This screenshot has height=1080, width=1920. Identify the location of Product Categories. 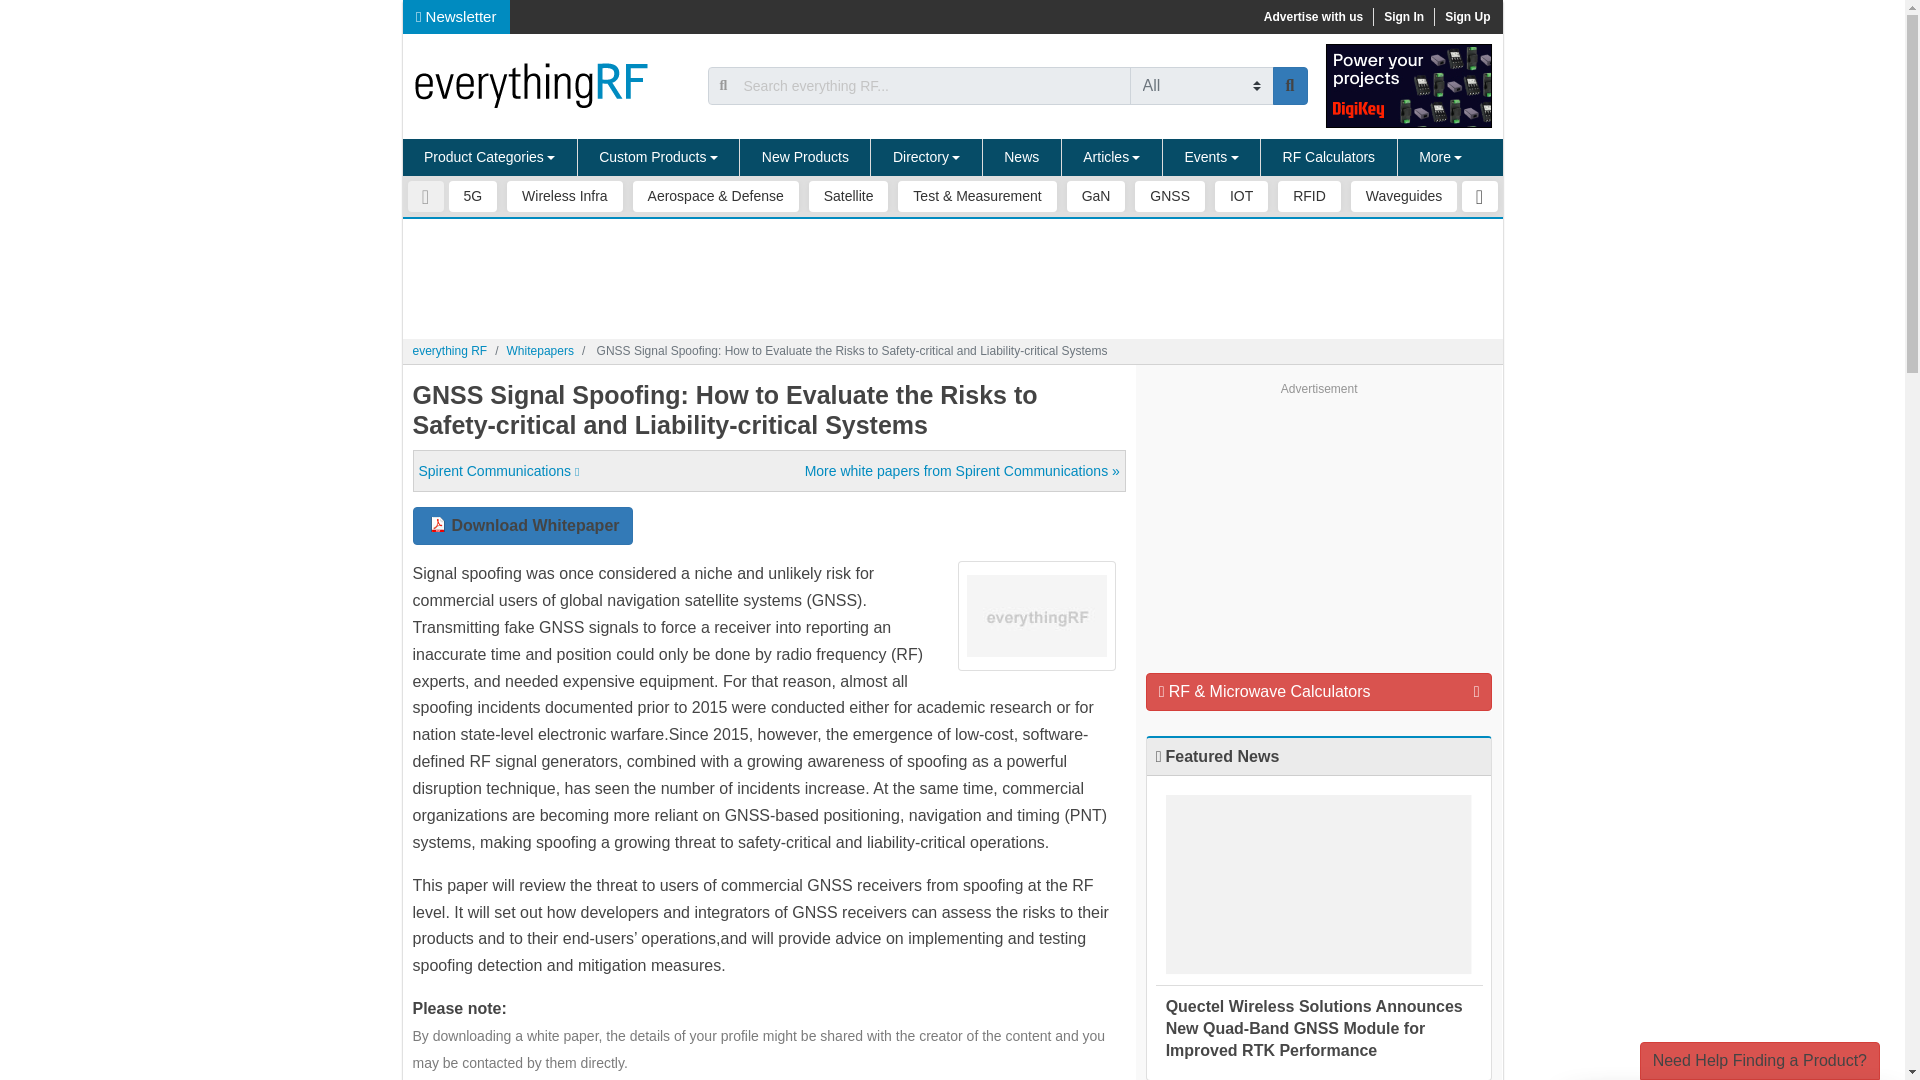
(489, 158).